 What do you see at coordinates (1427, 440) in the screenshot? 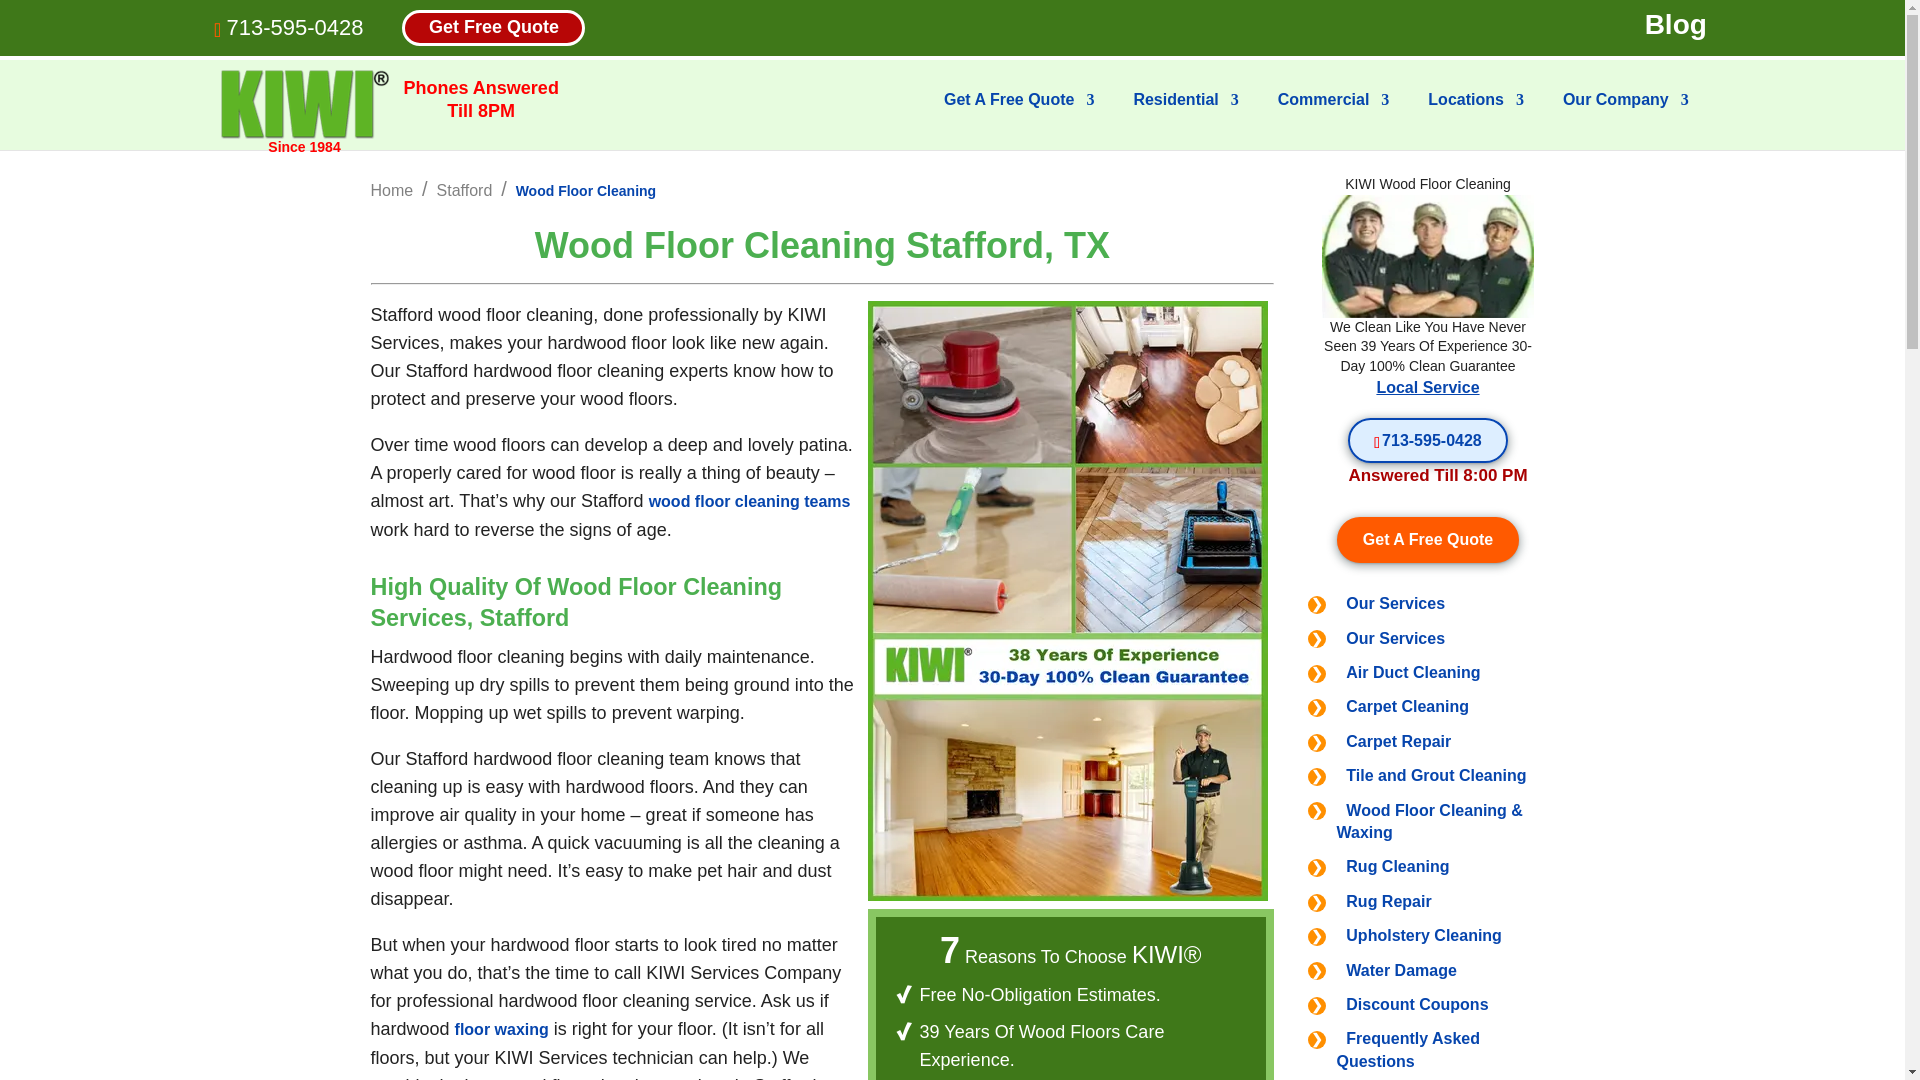
I see `Call For This Week's Special` at bounding box center [1427, 440].